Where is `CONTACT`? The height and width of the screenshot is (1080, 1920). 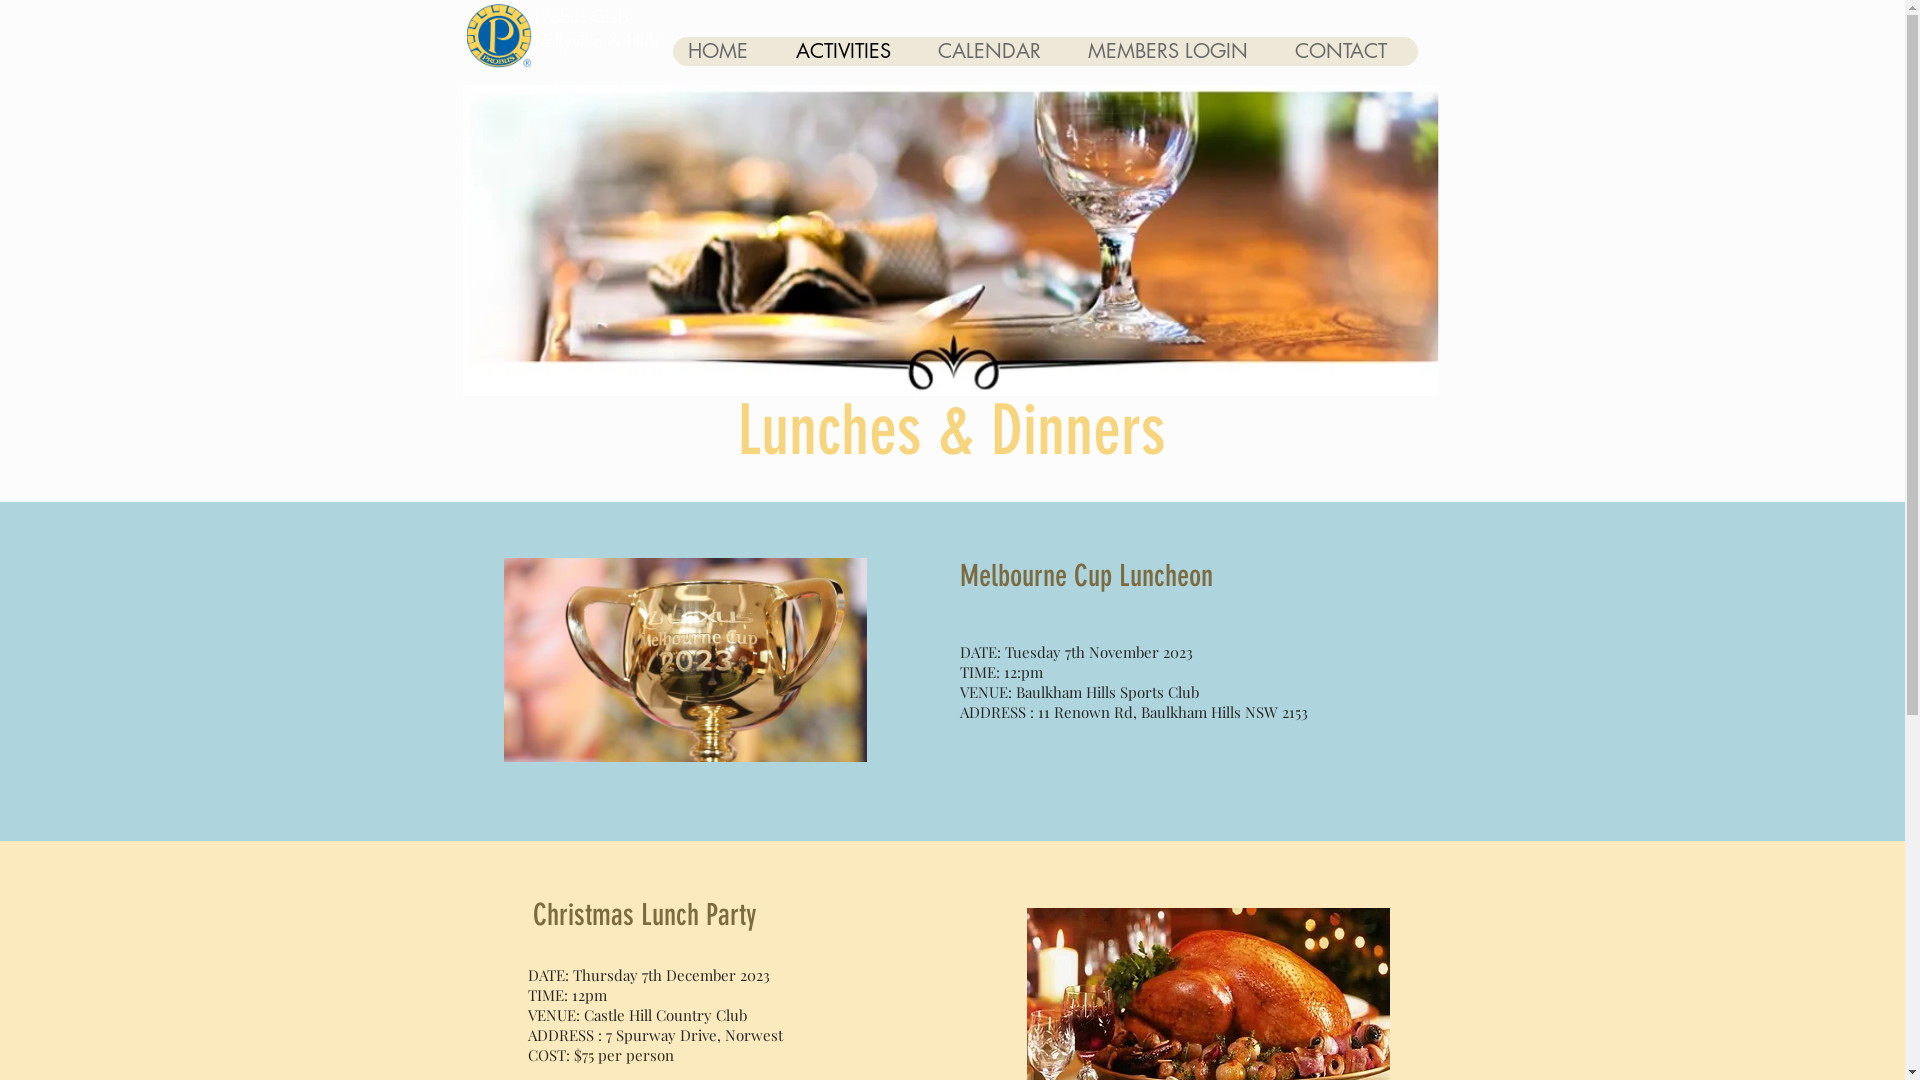
CONTACT is located at coordinates (1348, 52).